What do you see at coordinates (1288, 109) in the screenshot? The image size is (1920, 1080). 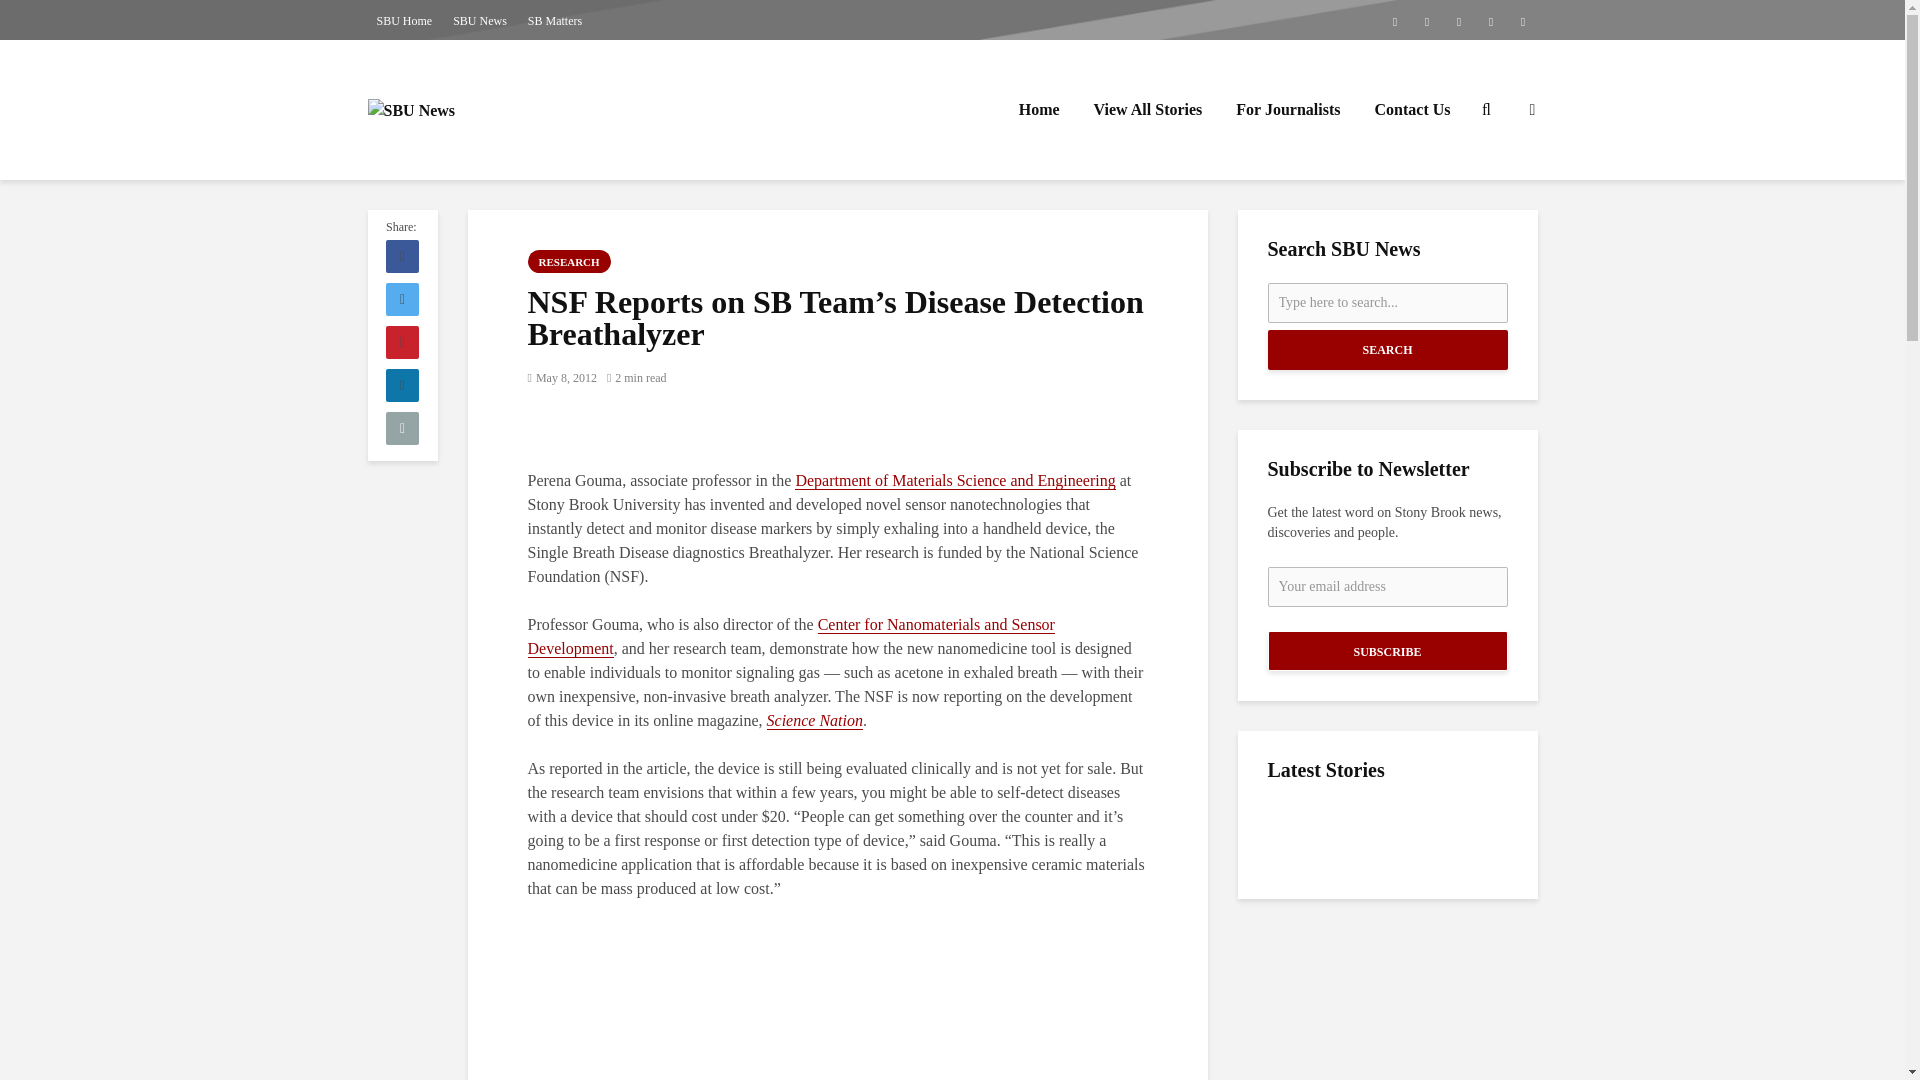 I see `For Journalists` at bounding box center [1288, 109].